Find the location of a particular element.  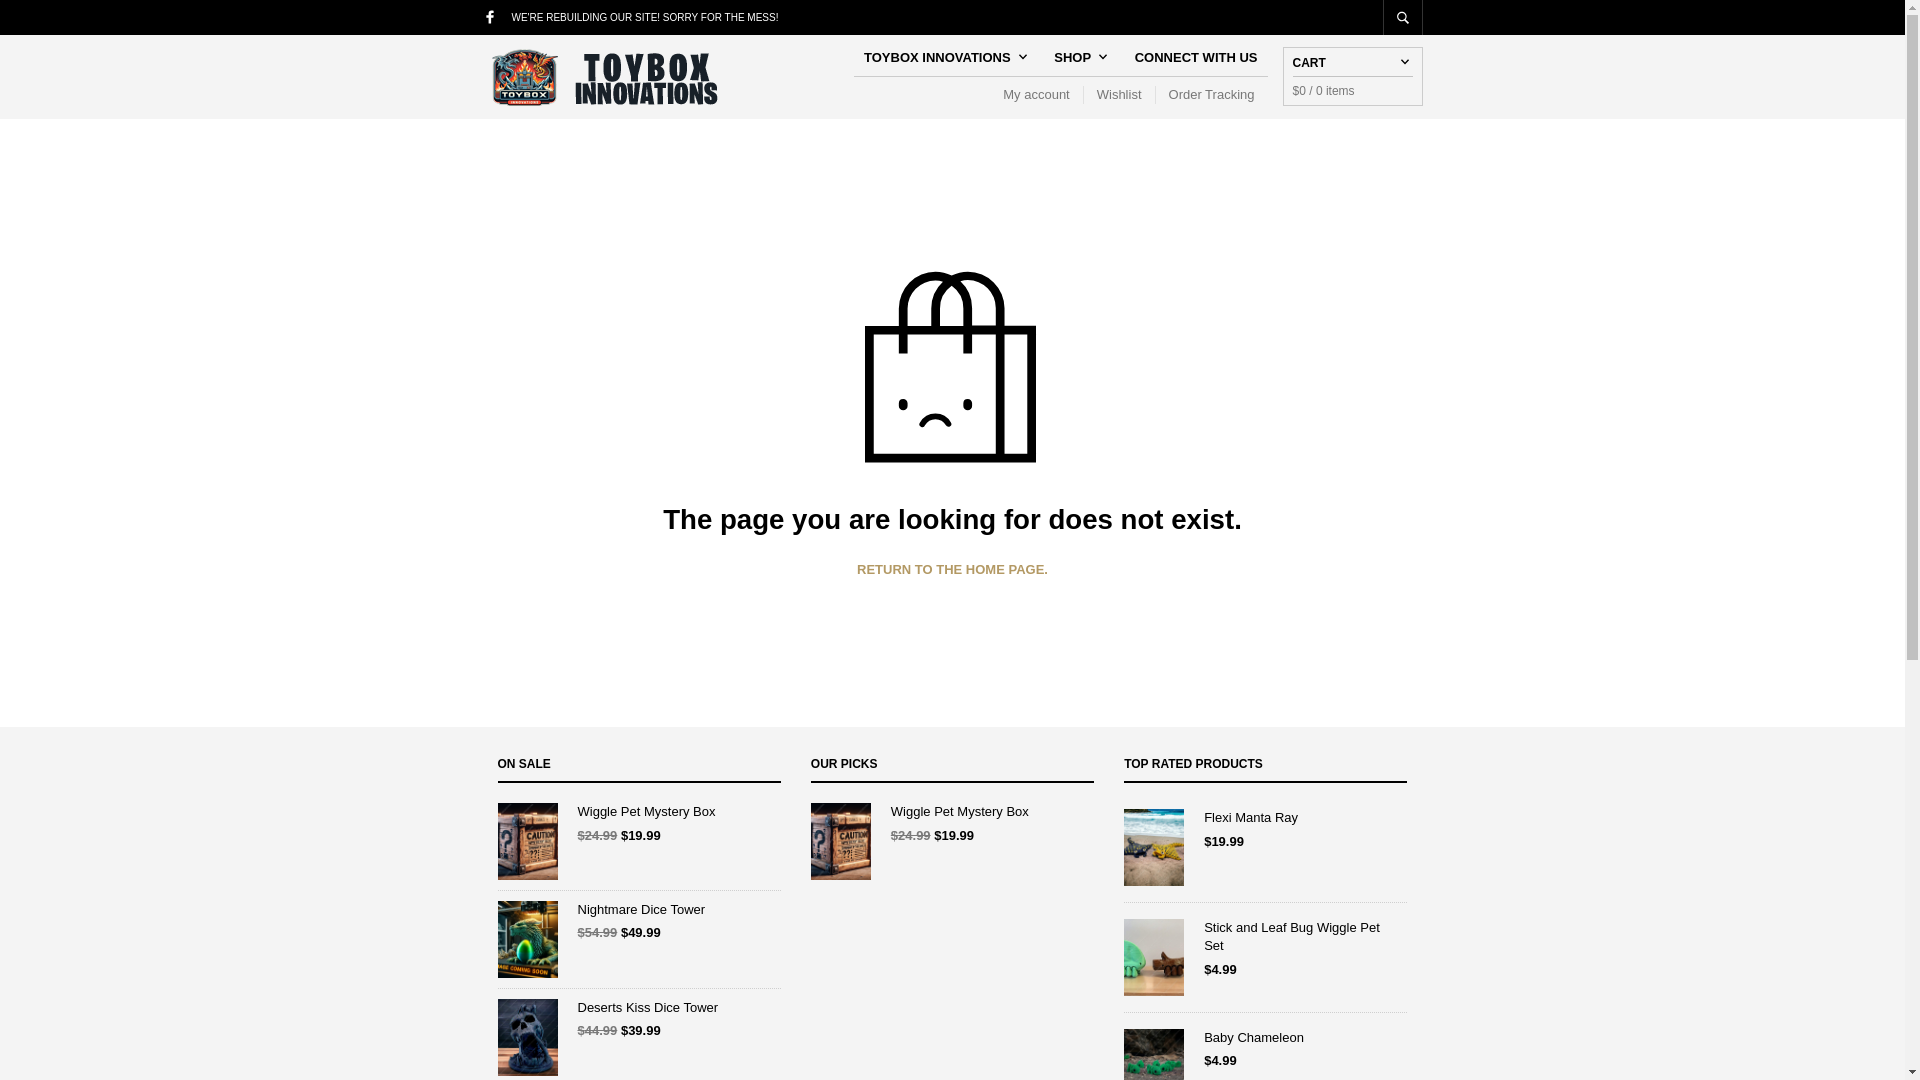

CONNECT WITH US is located at coordinates (1196, 57).